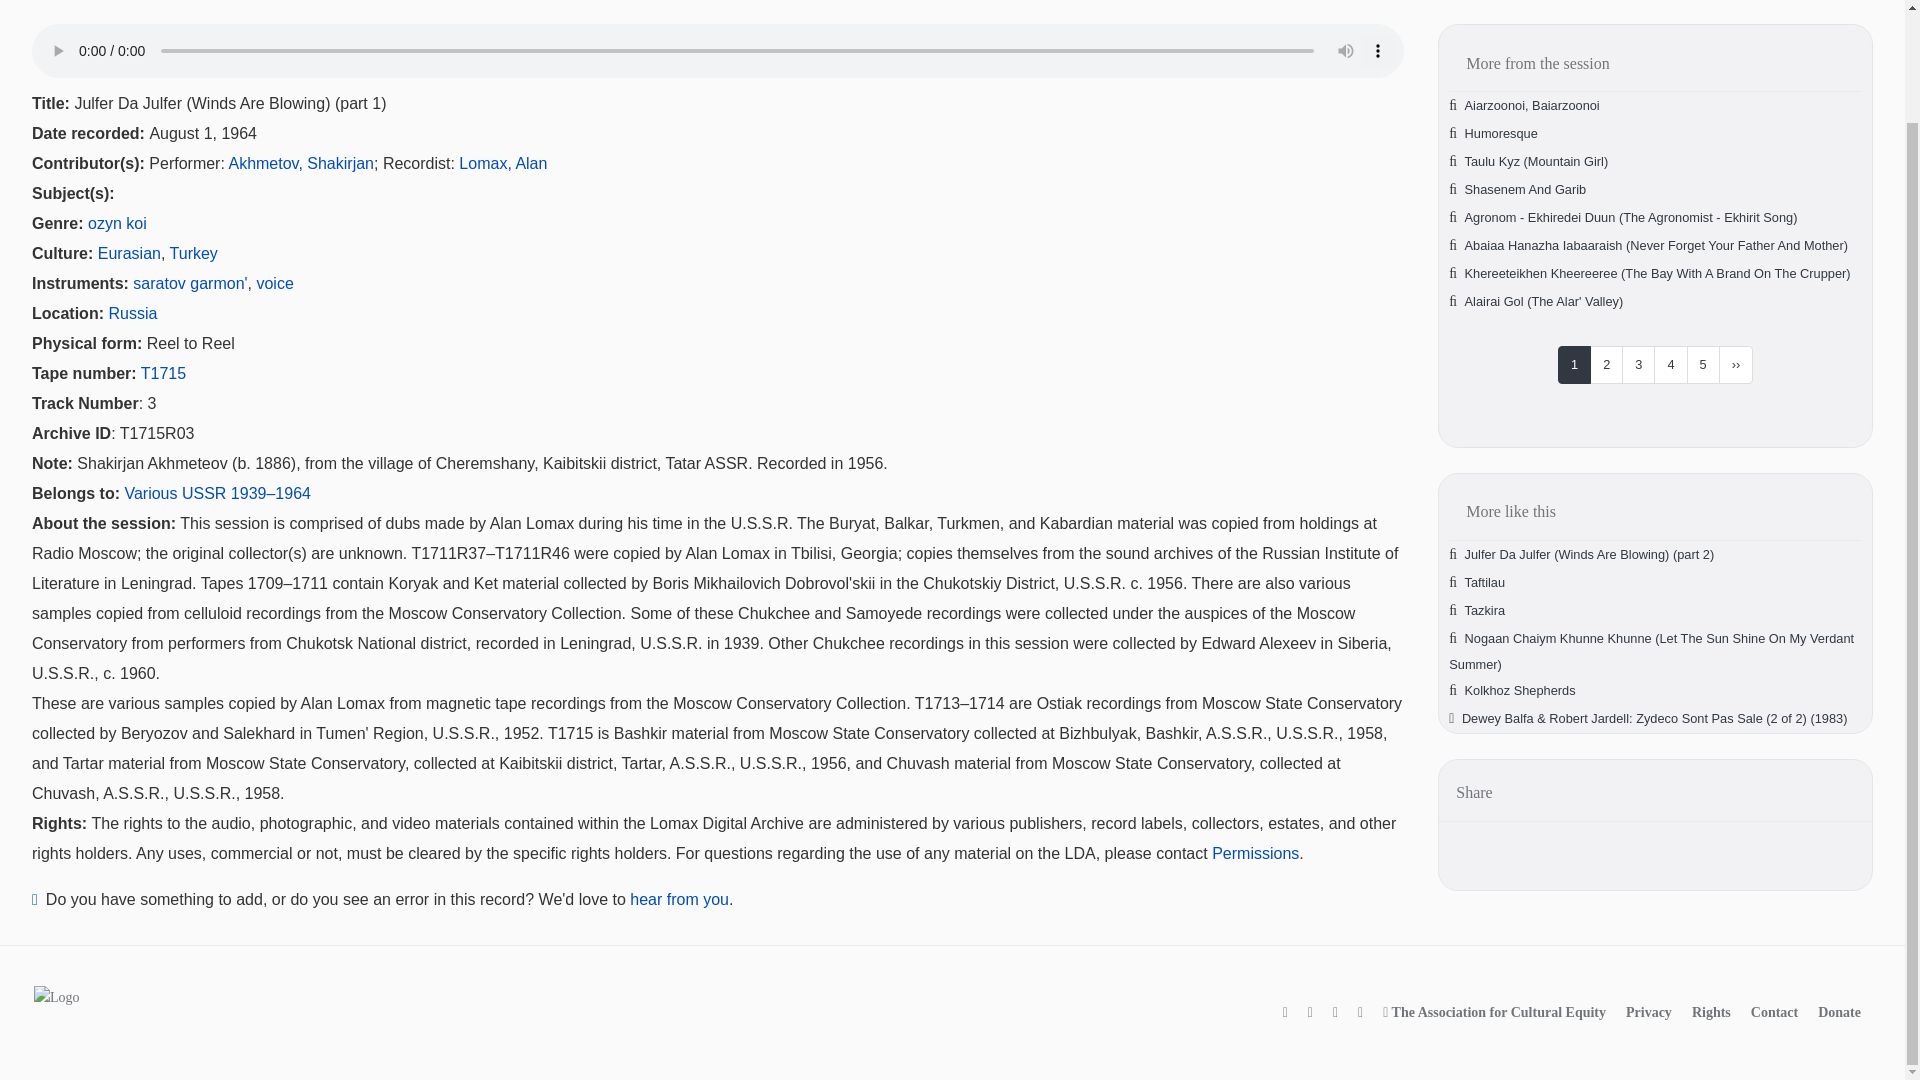 The height and width of the screenshot is (1080, 1920). Describe the element at coordinates (163, 374) in the screenshot. I see `T1715` at that location.